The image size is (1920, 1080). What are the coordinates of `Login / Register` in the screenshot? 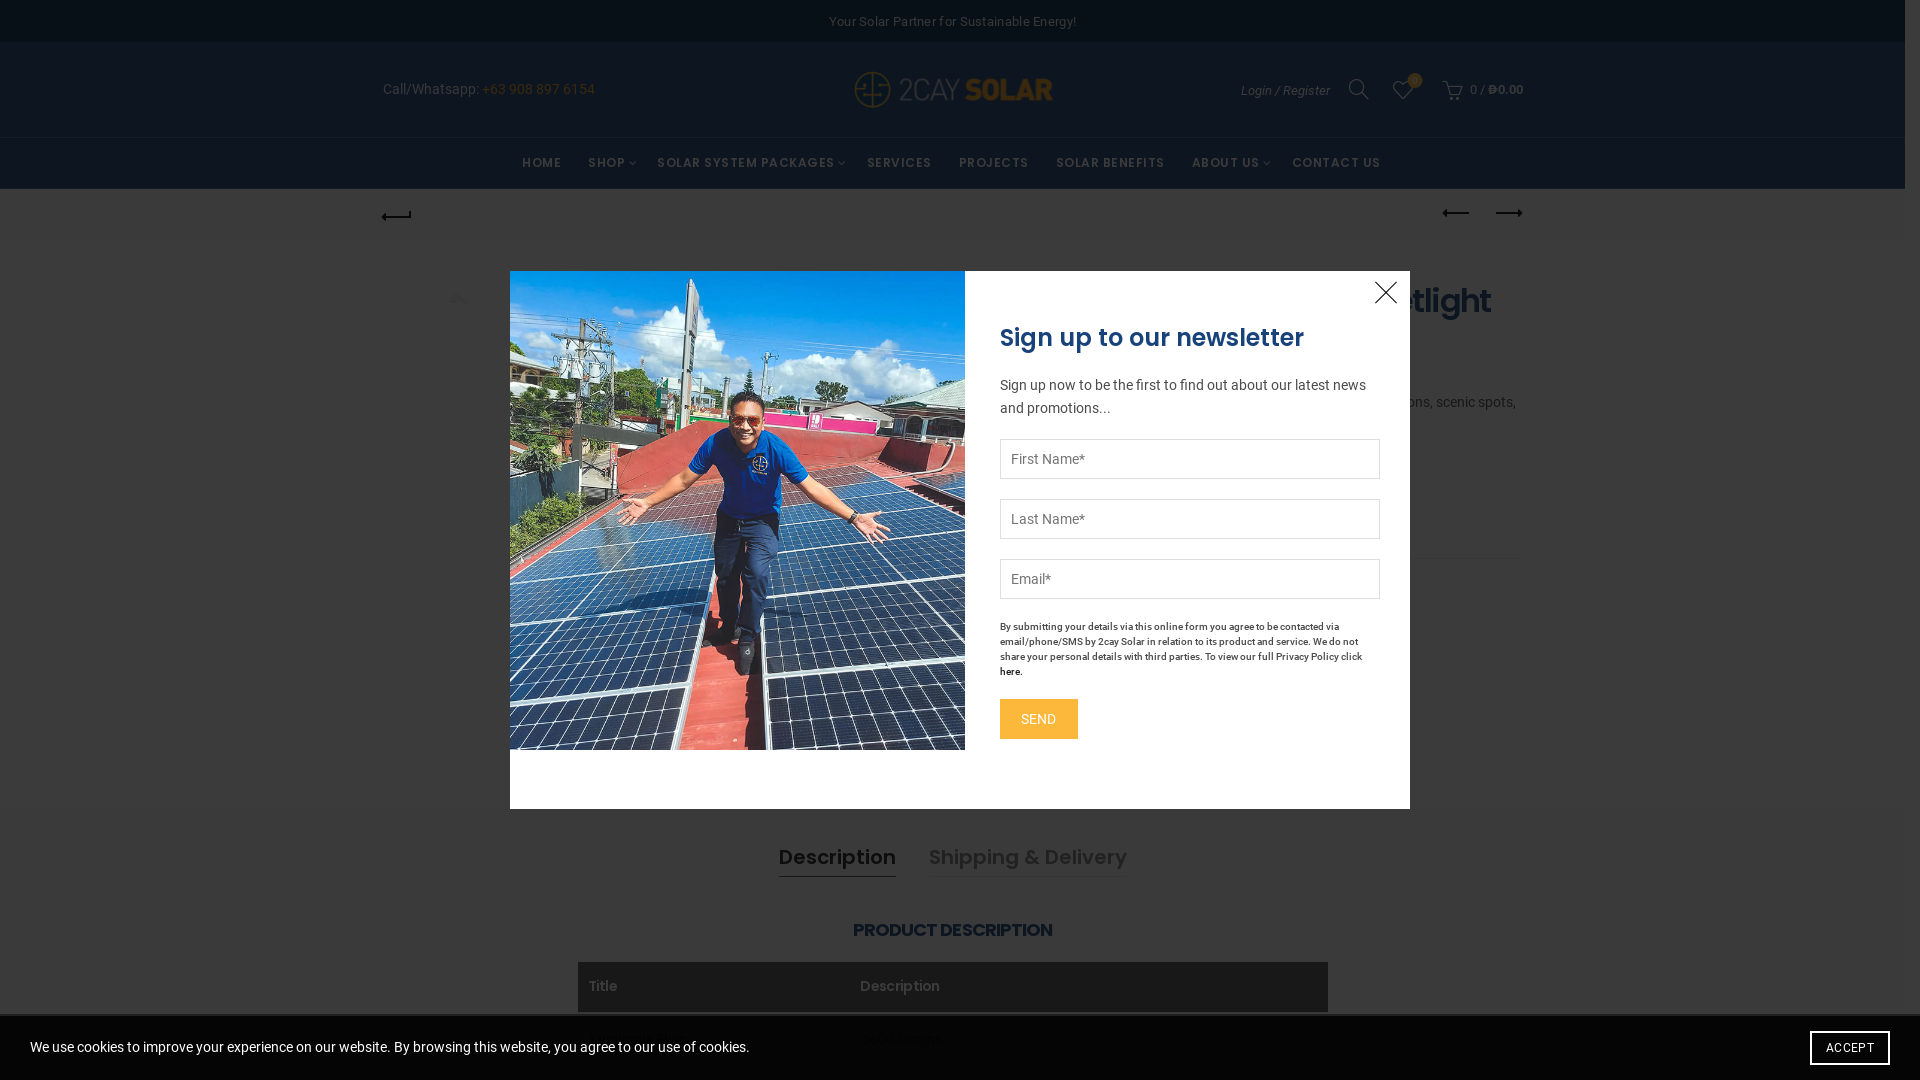 It's located at (1284, 90).